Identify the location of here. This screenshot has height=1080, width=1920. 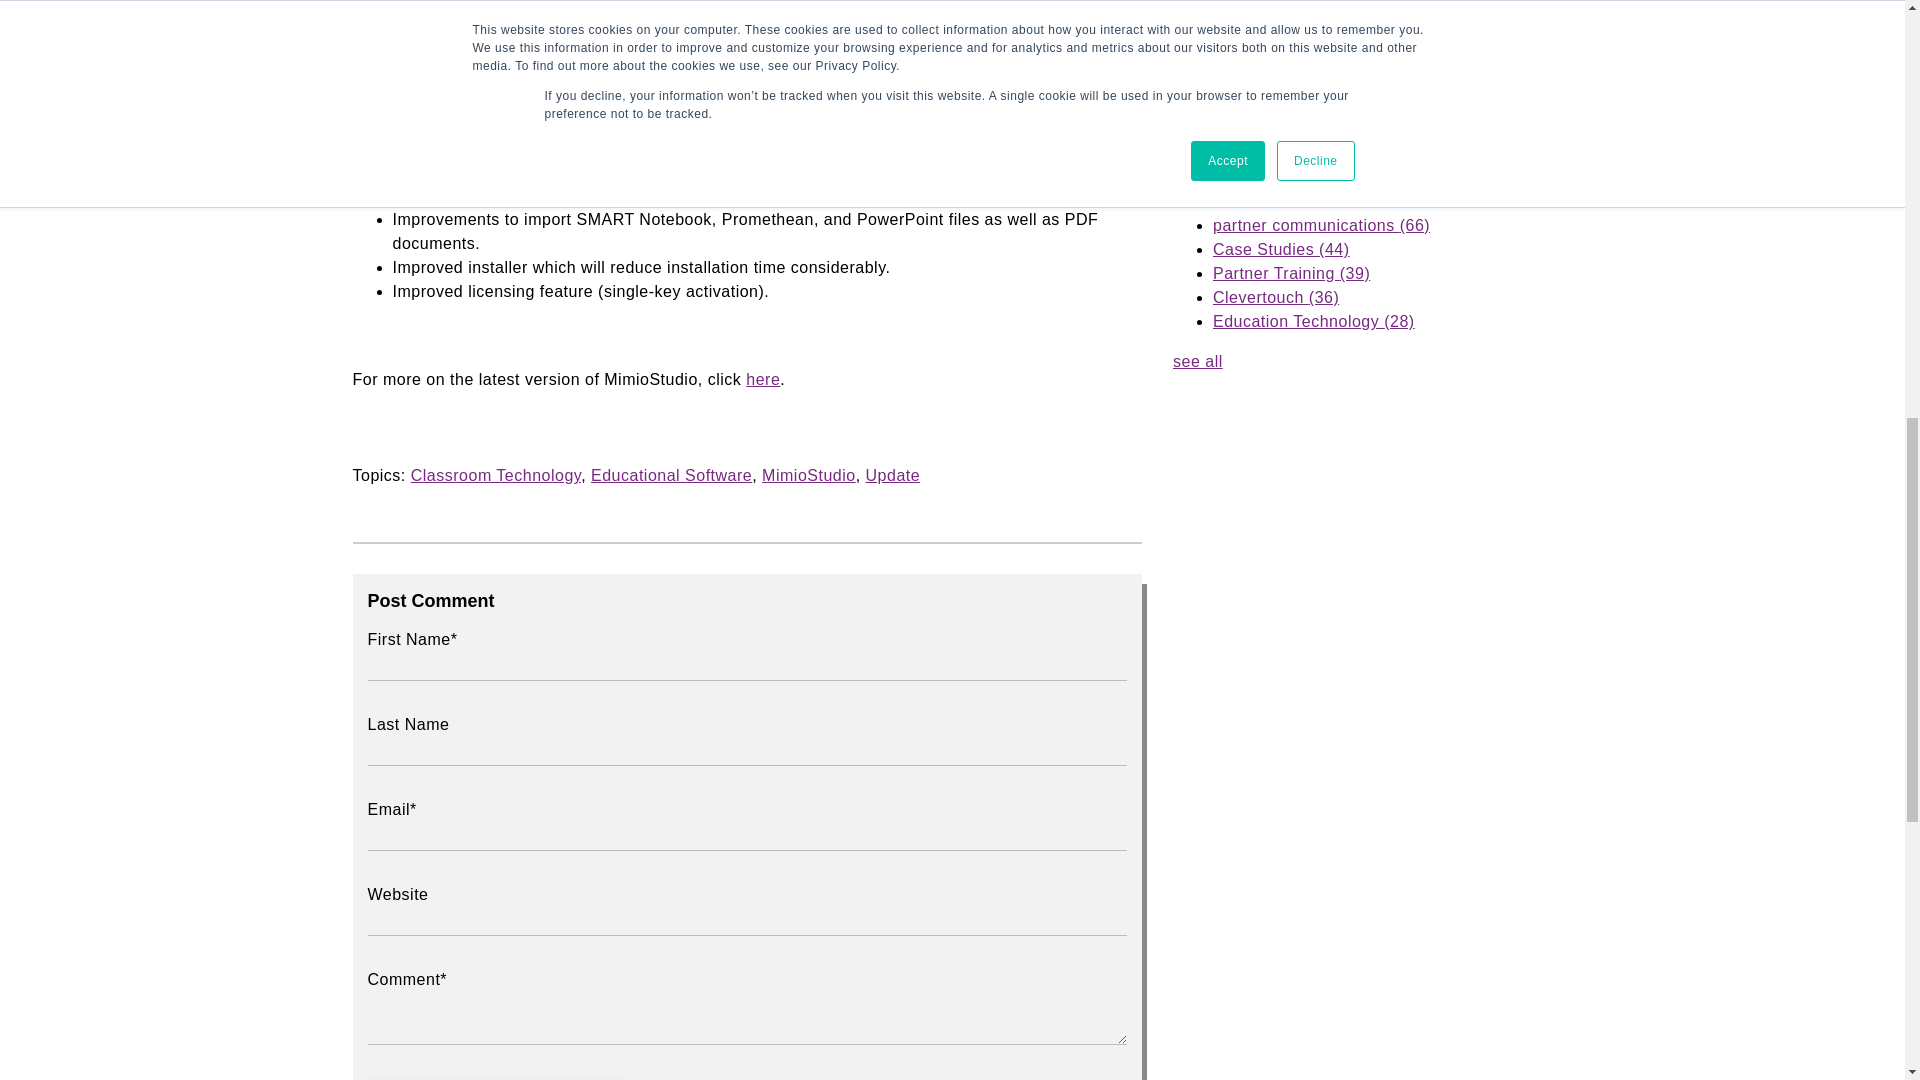
(762, 379).